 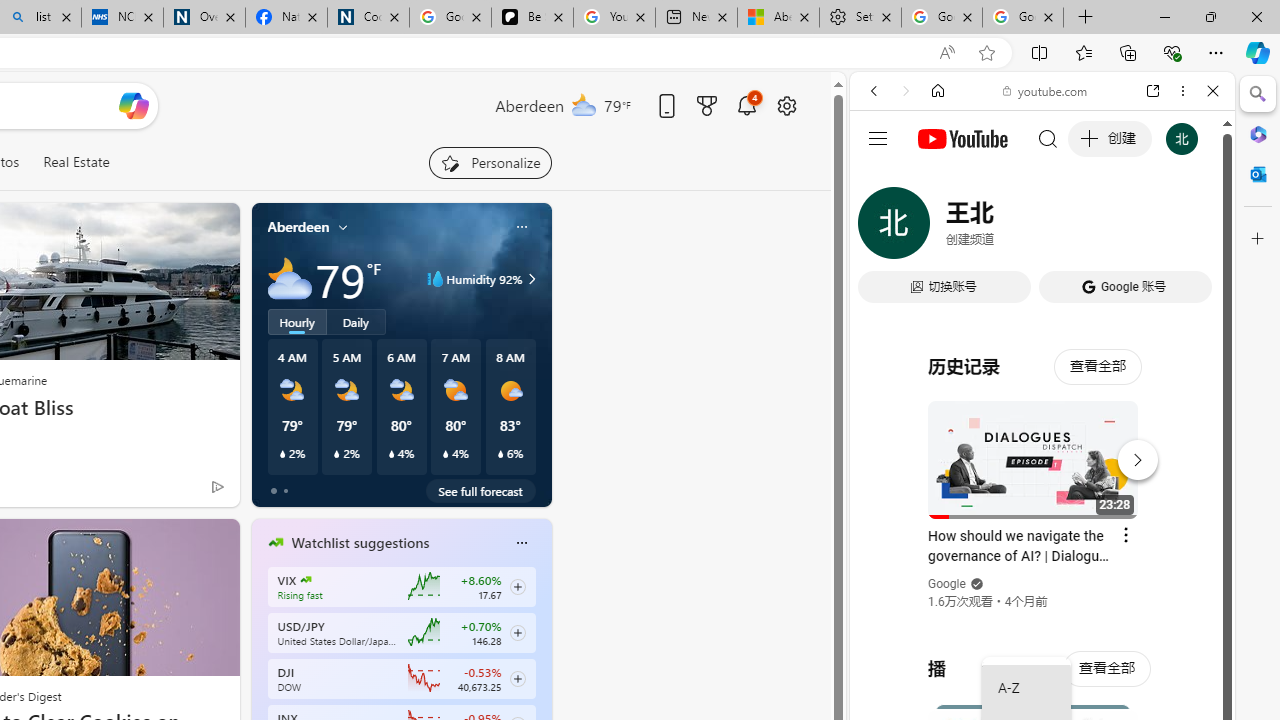 I want to click on Web scope, so click(x=882, y=180).